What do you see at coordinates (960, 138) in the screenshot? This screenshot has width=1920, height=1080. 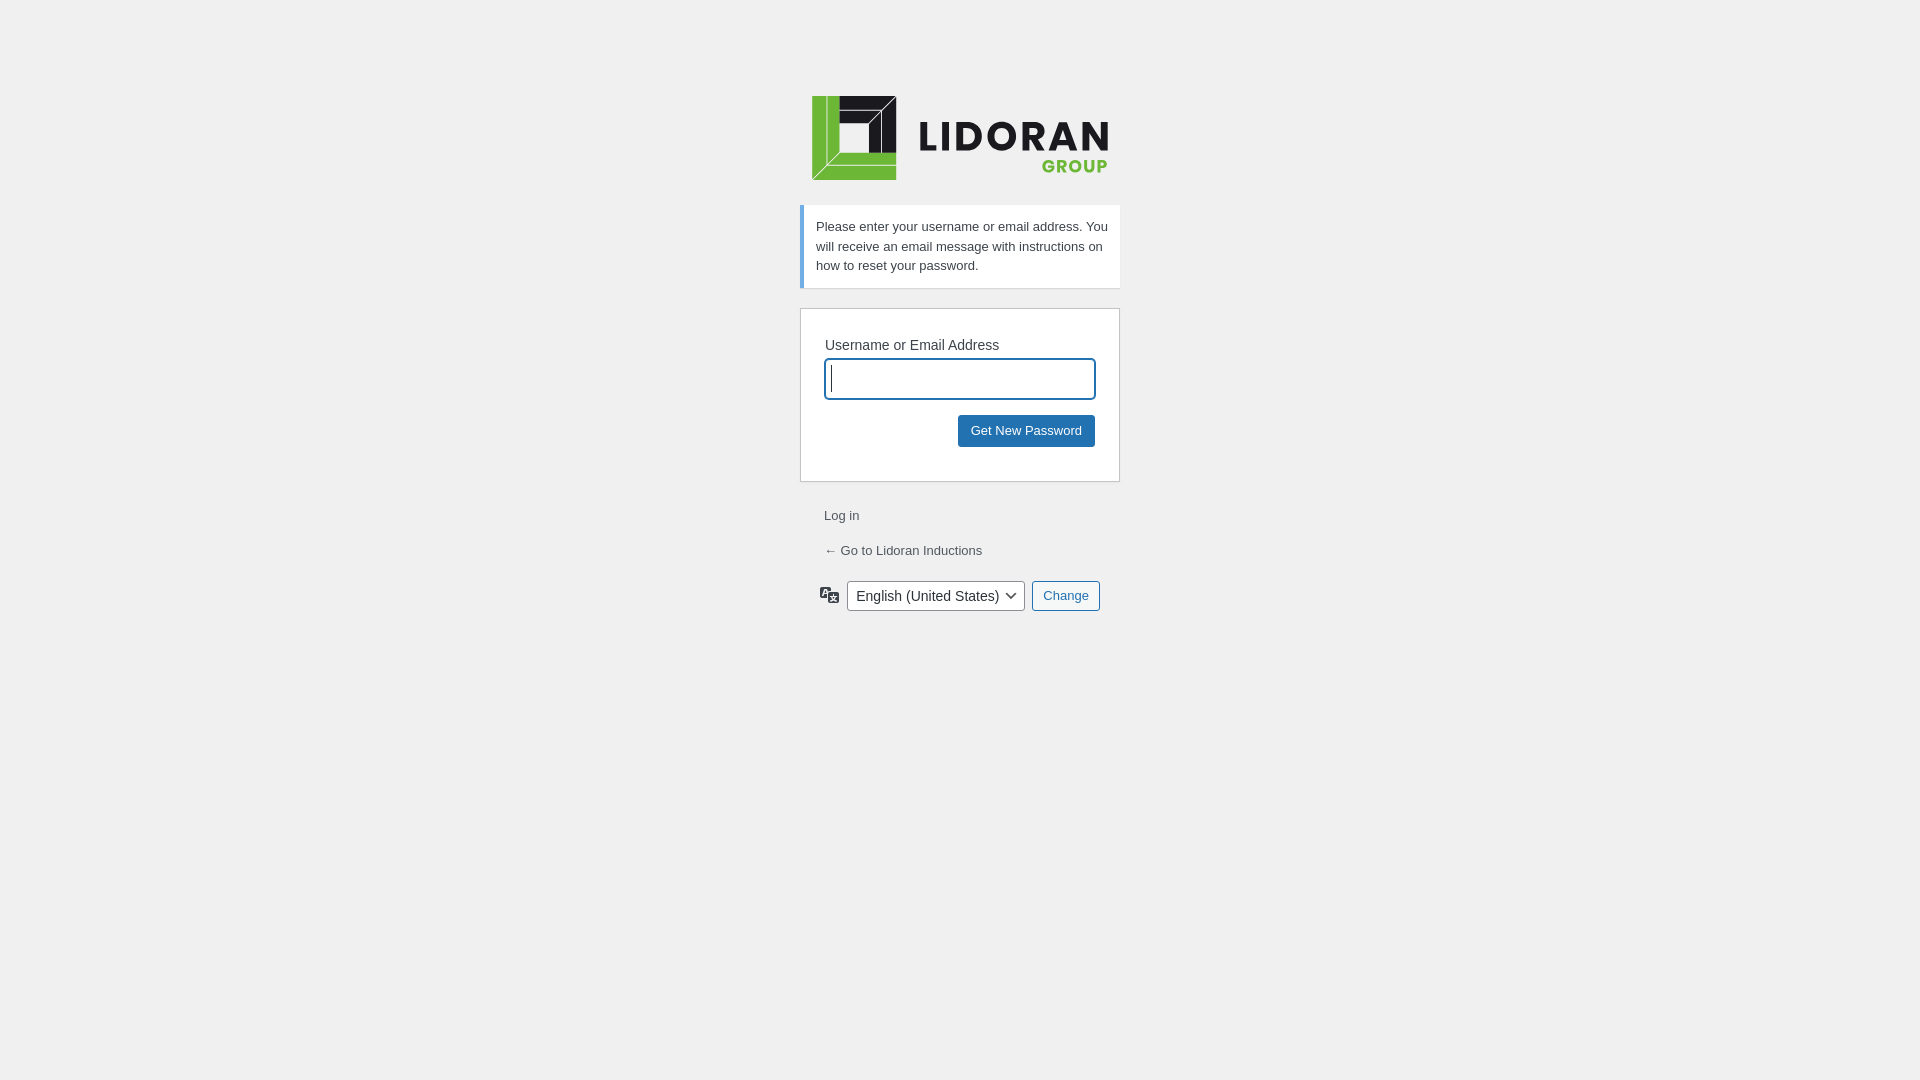 I see `Lidoran Inductions` at bounding box center [960, 138].